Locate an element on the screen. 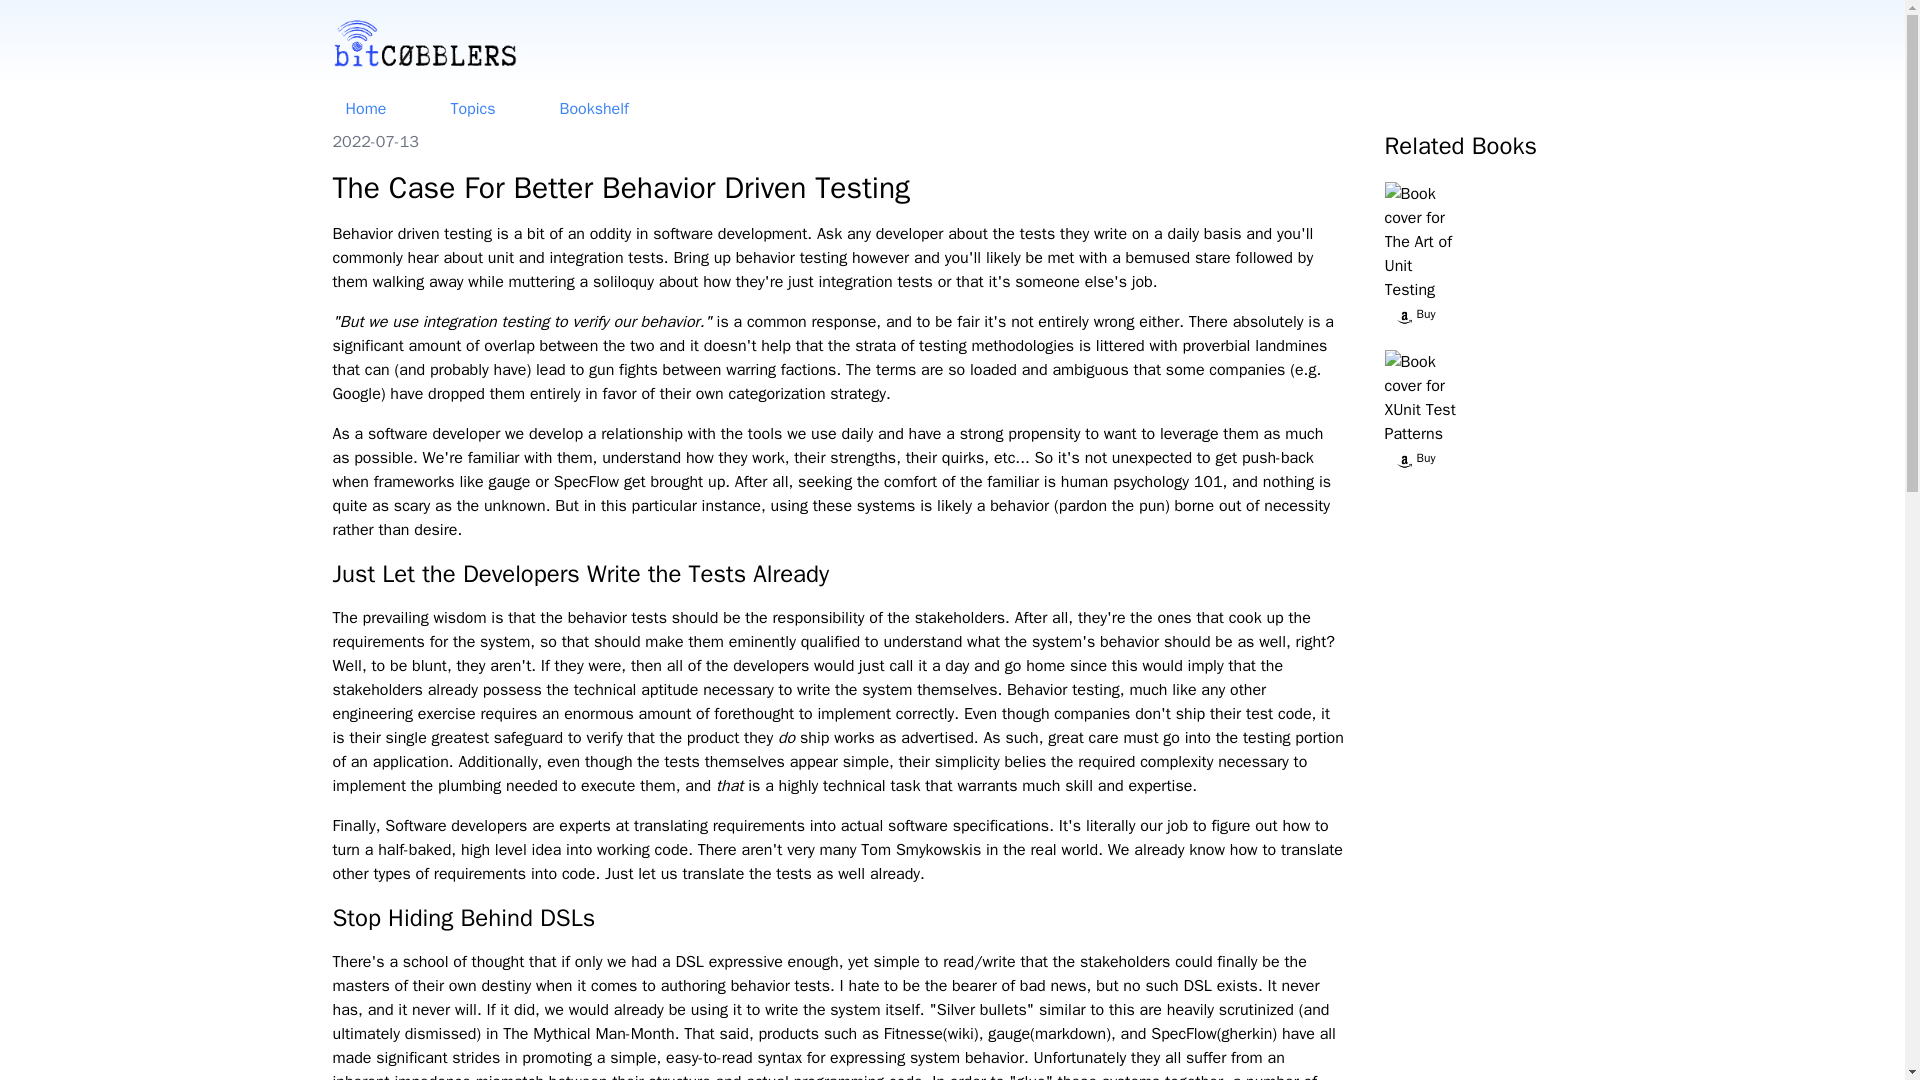  strategy is located at coordinates (857, 394).